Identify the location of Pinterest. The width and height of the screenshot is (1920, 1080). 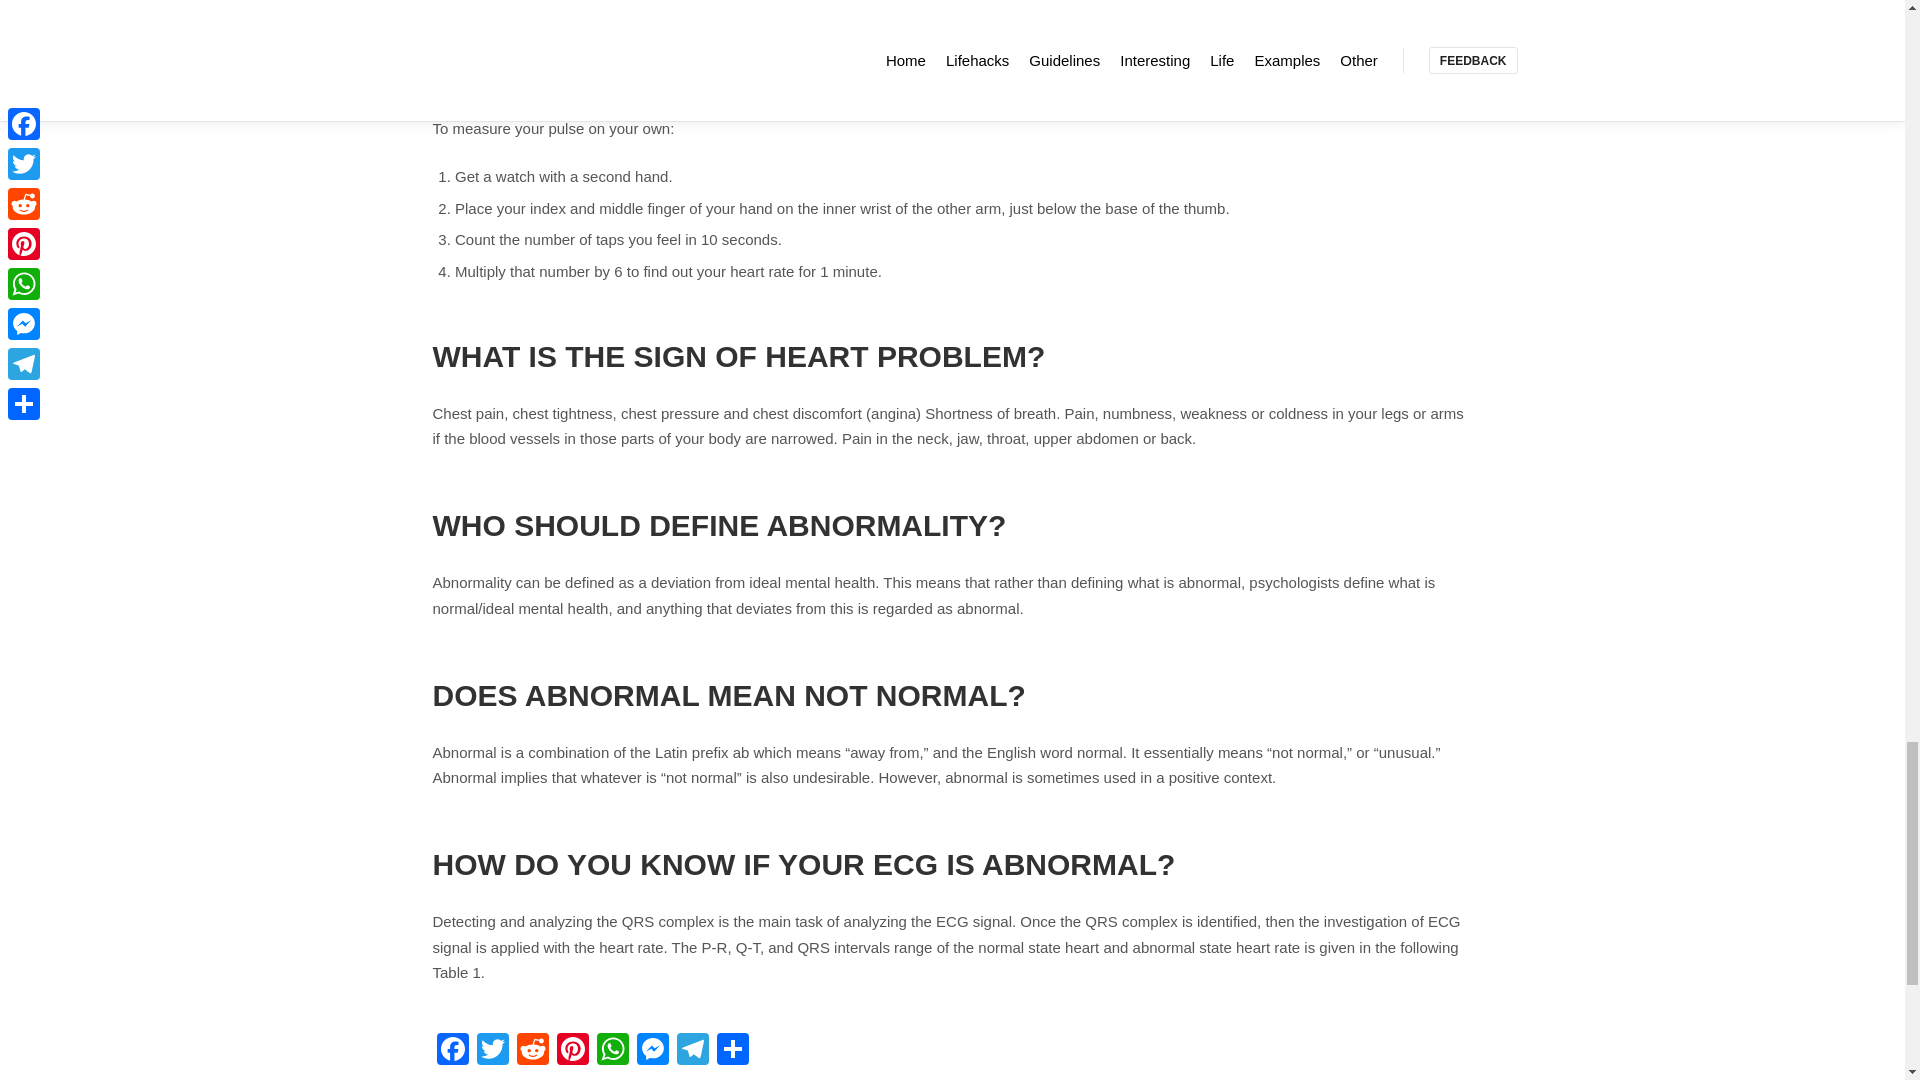
(572, 1051).